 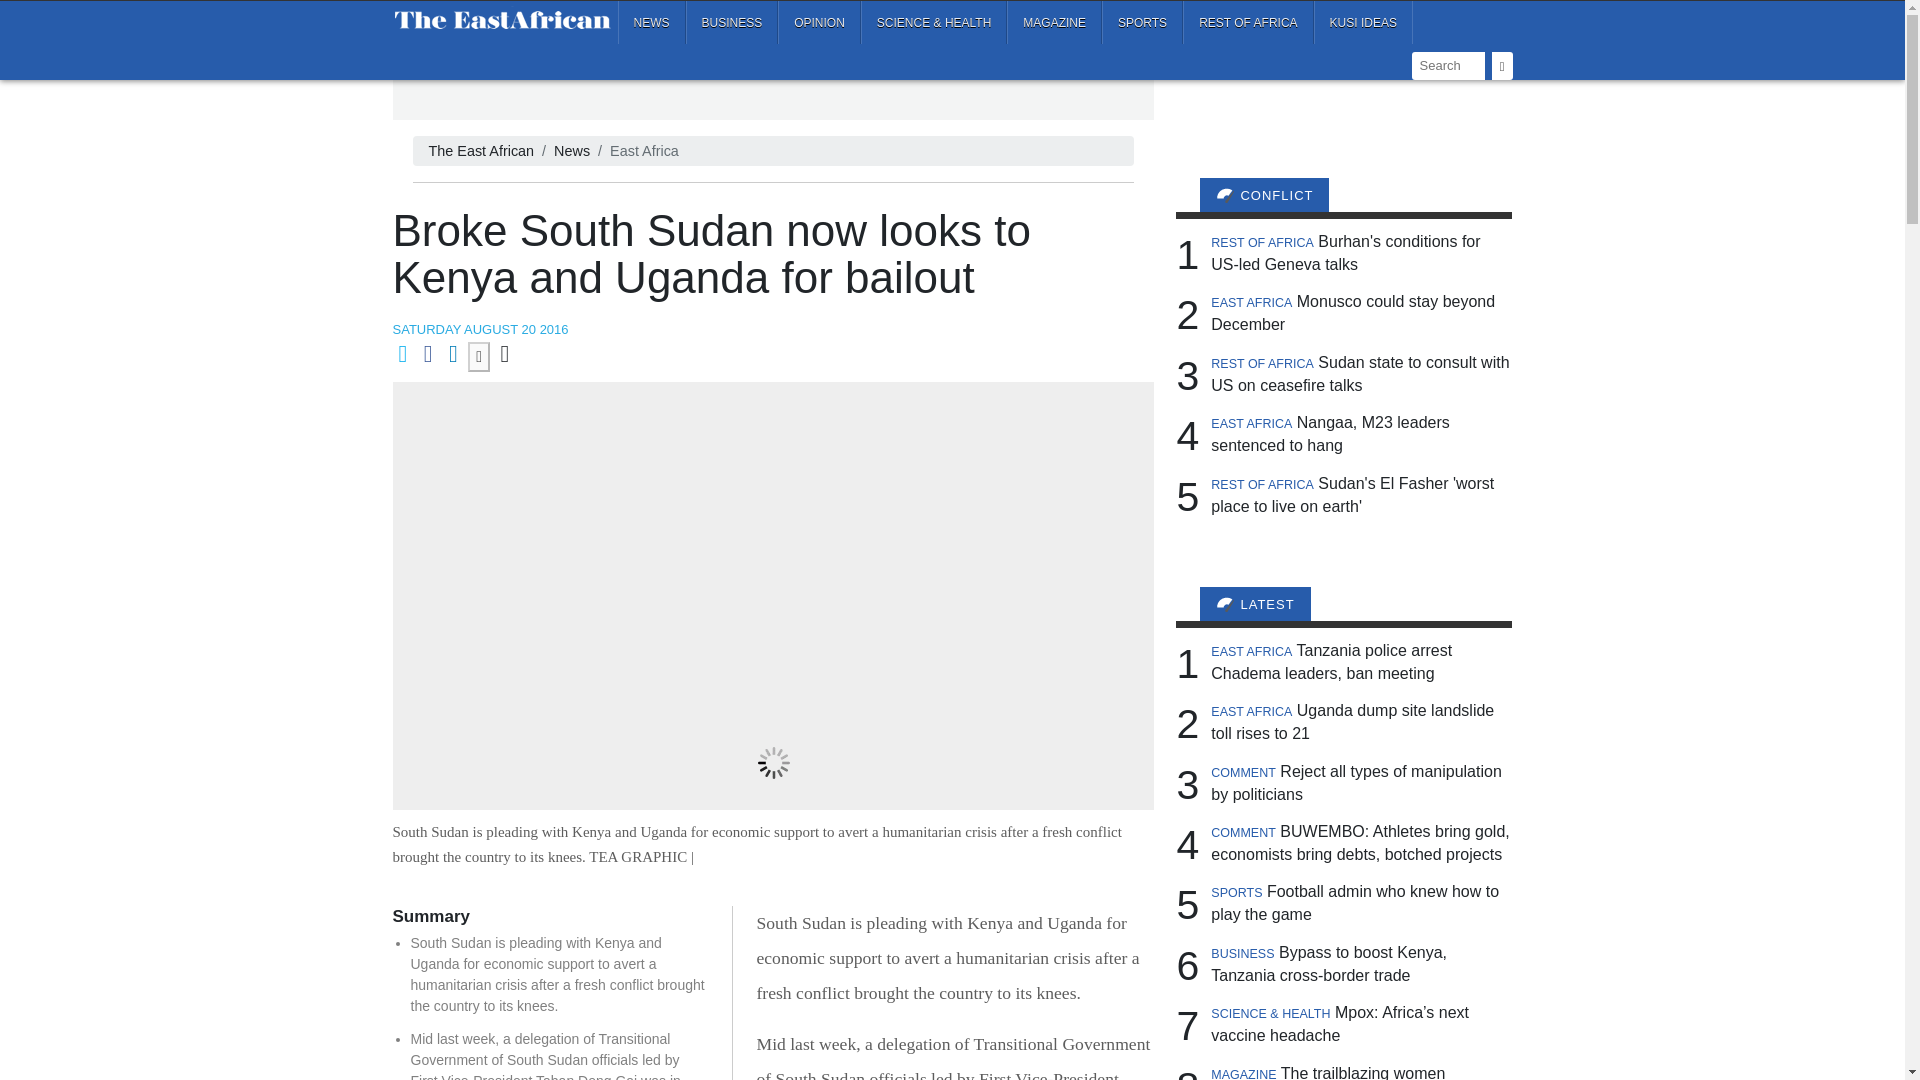 I want to click on SPORTS, so click(x=1142, y=22).